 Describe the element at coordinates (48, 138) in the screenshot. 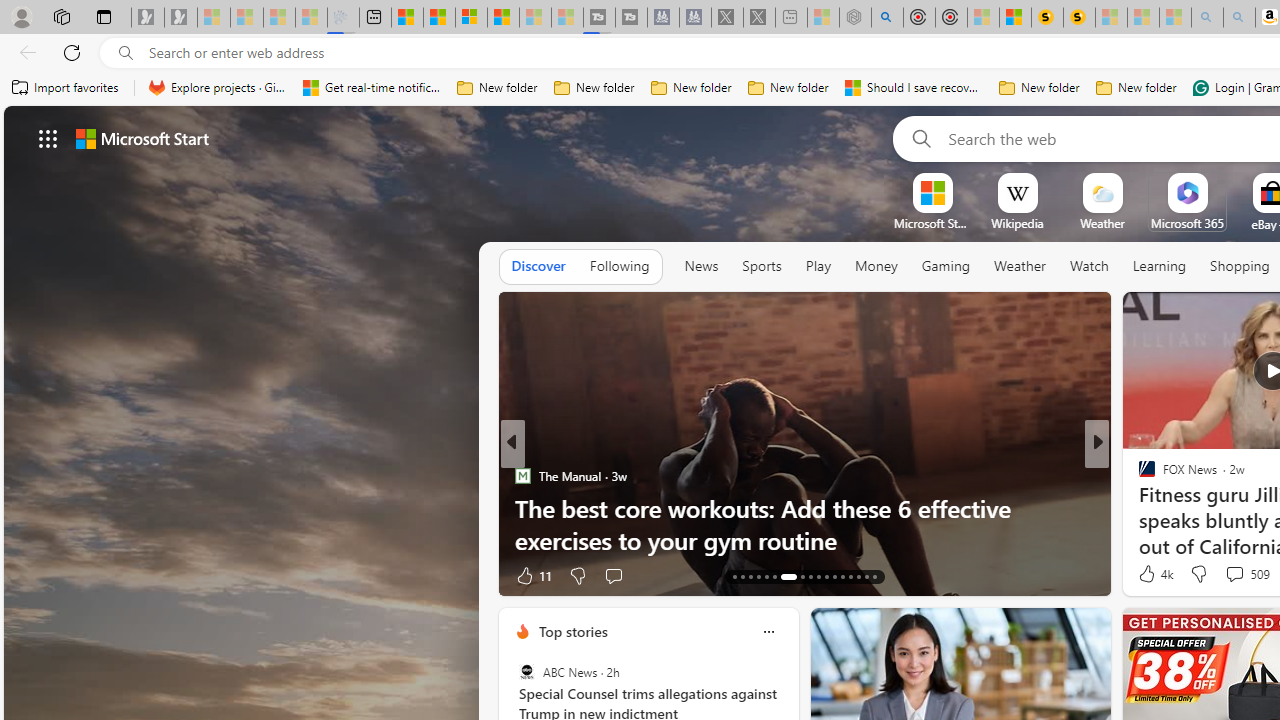

I see `App launcher` at that location.